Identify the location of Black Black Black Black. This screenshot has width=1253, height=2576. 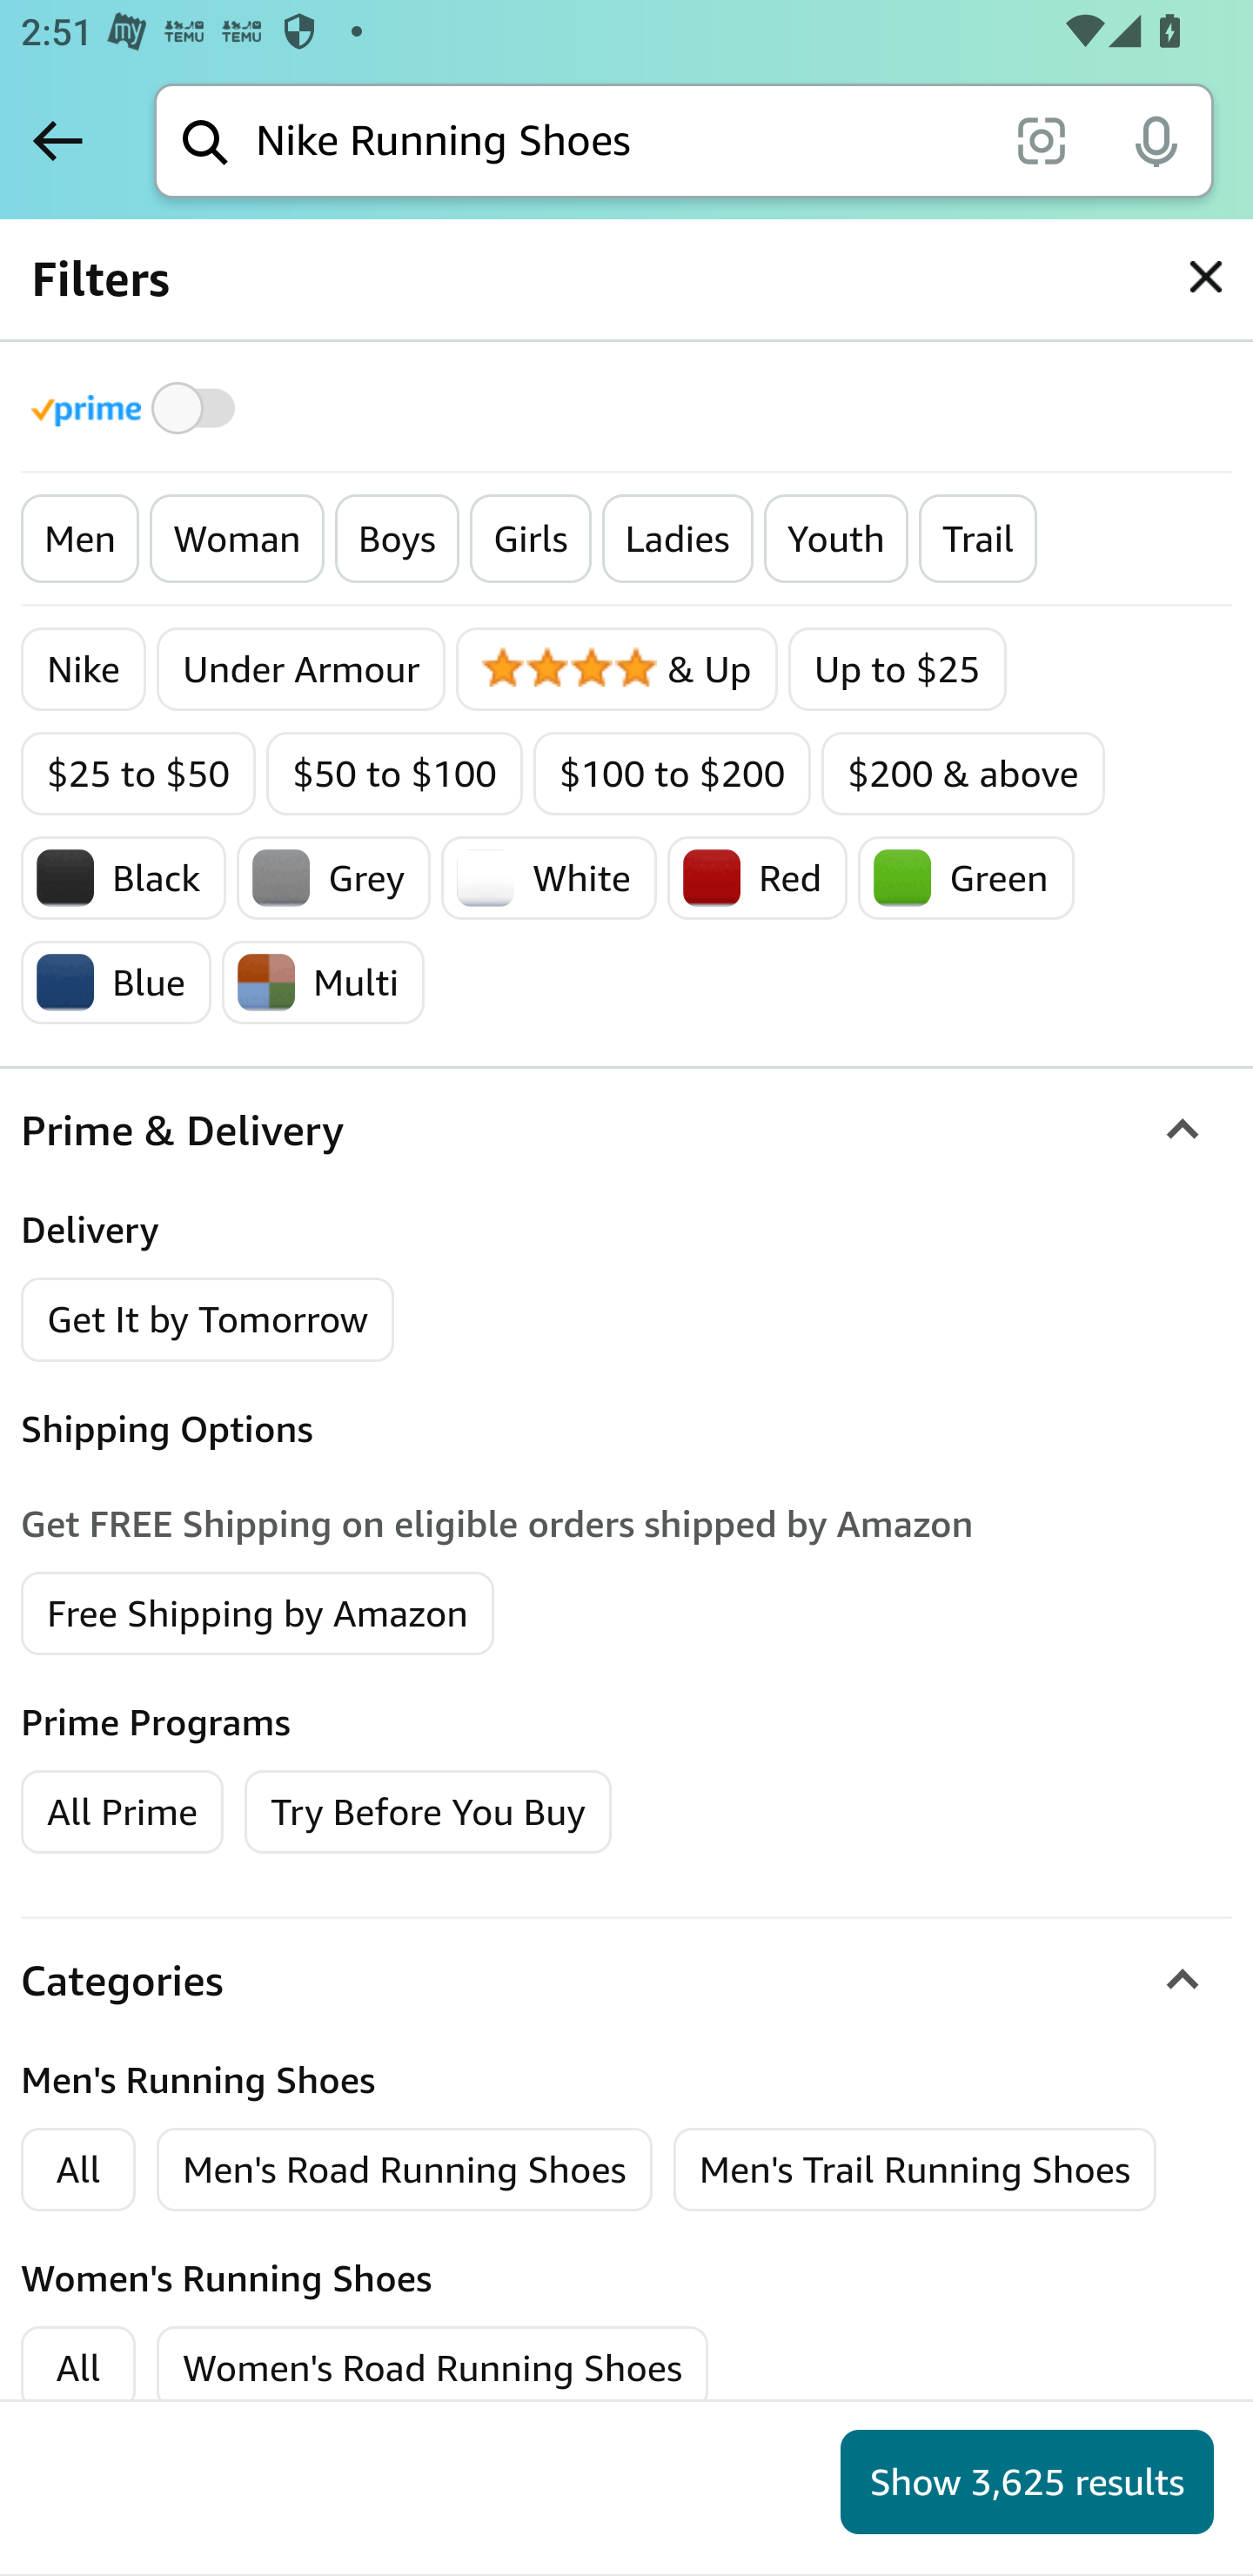
(124, 878).